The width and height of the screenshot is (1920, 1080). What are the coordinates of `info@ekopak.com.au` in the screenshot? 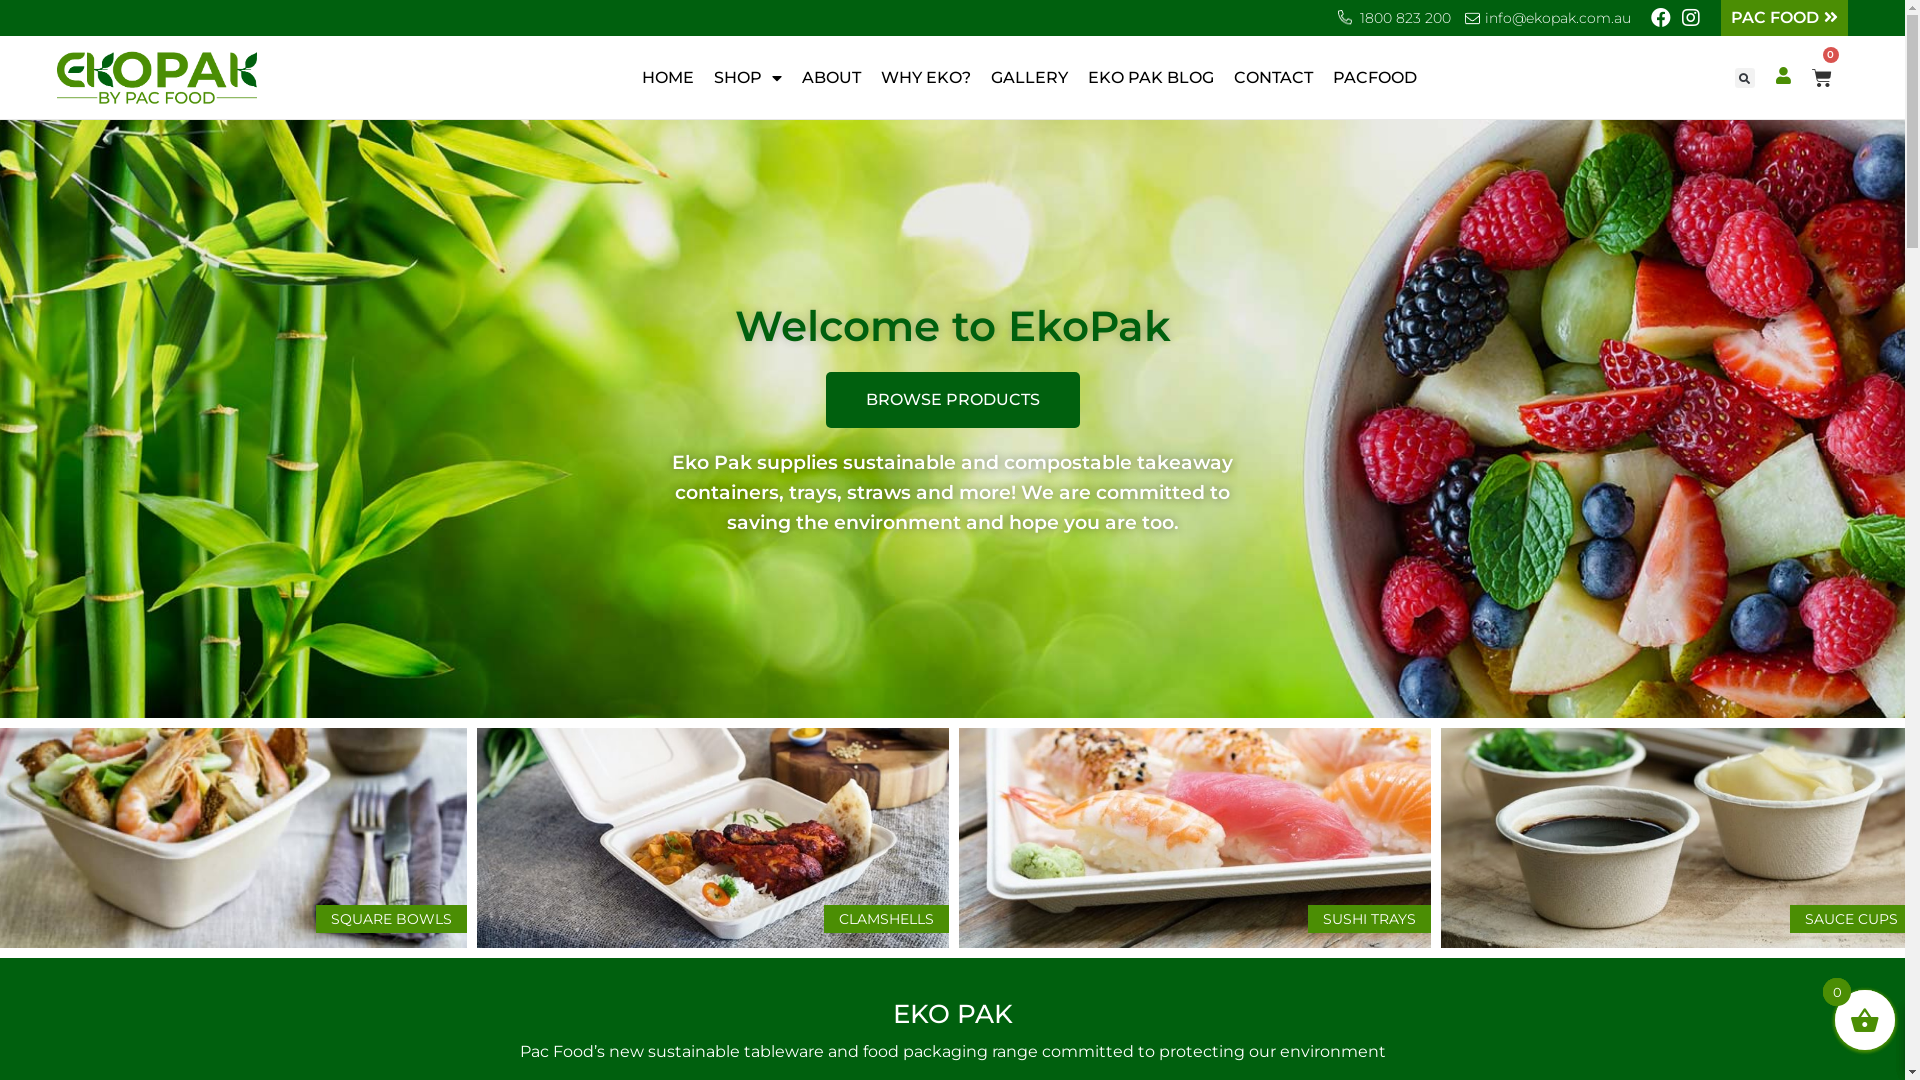 It's located at (1558, 18).